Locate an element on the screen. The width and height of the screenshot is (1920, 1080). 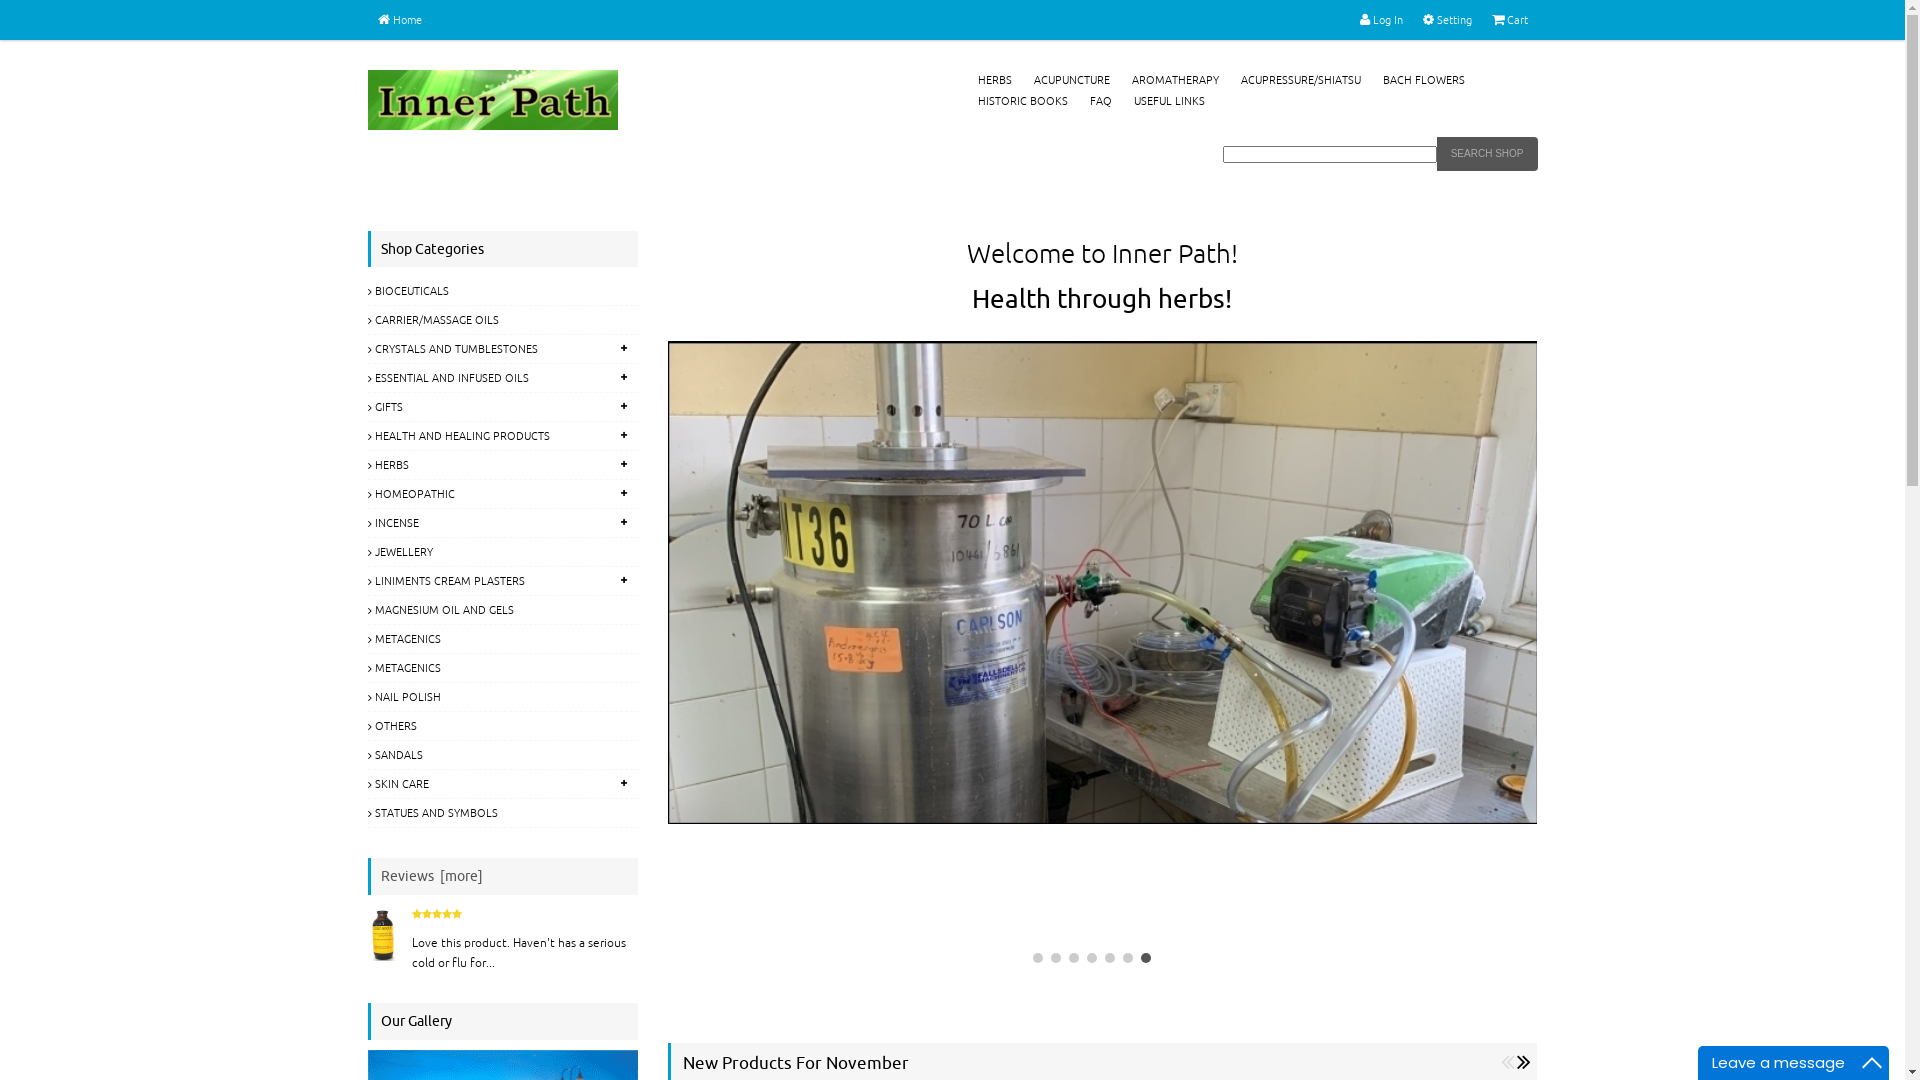
Setting is located at coordinates (1446, 20).